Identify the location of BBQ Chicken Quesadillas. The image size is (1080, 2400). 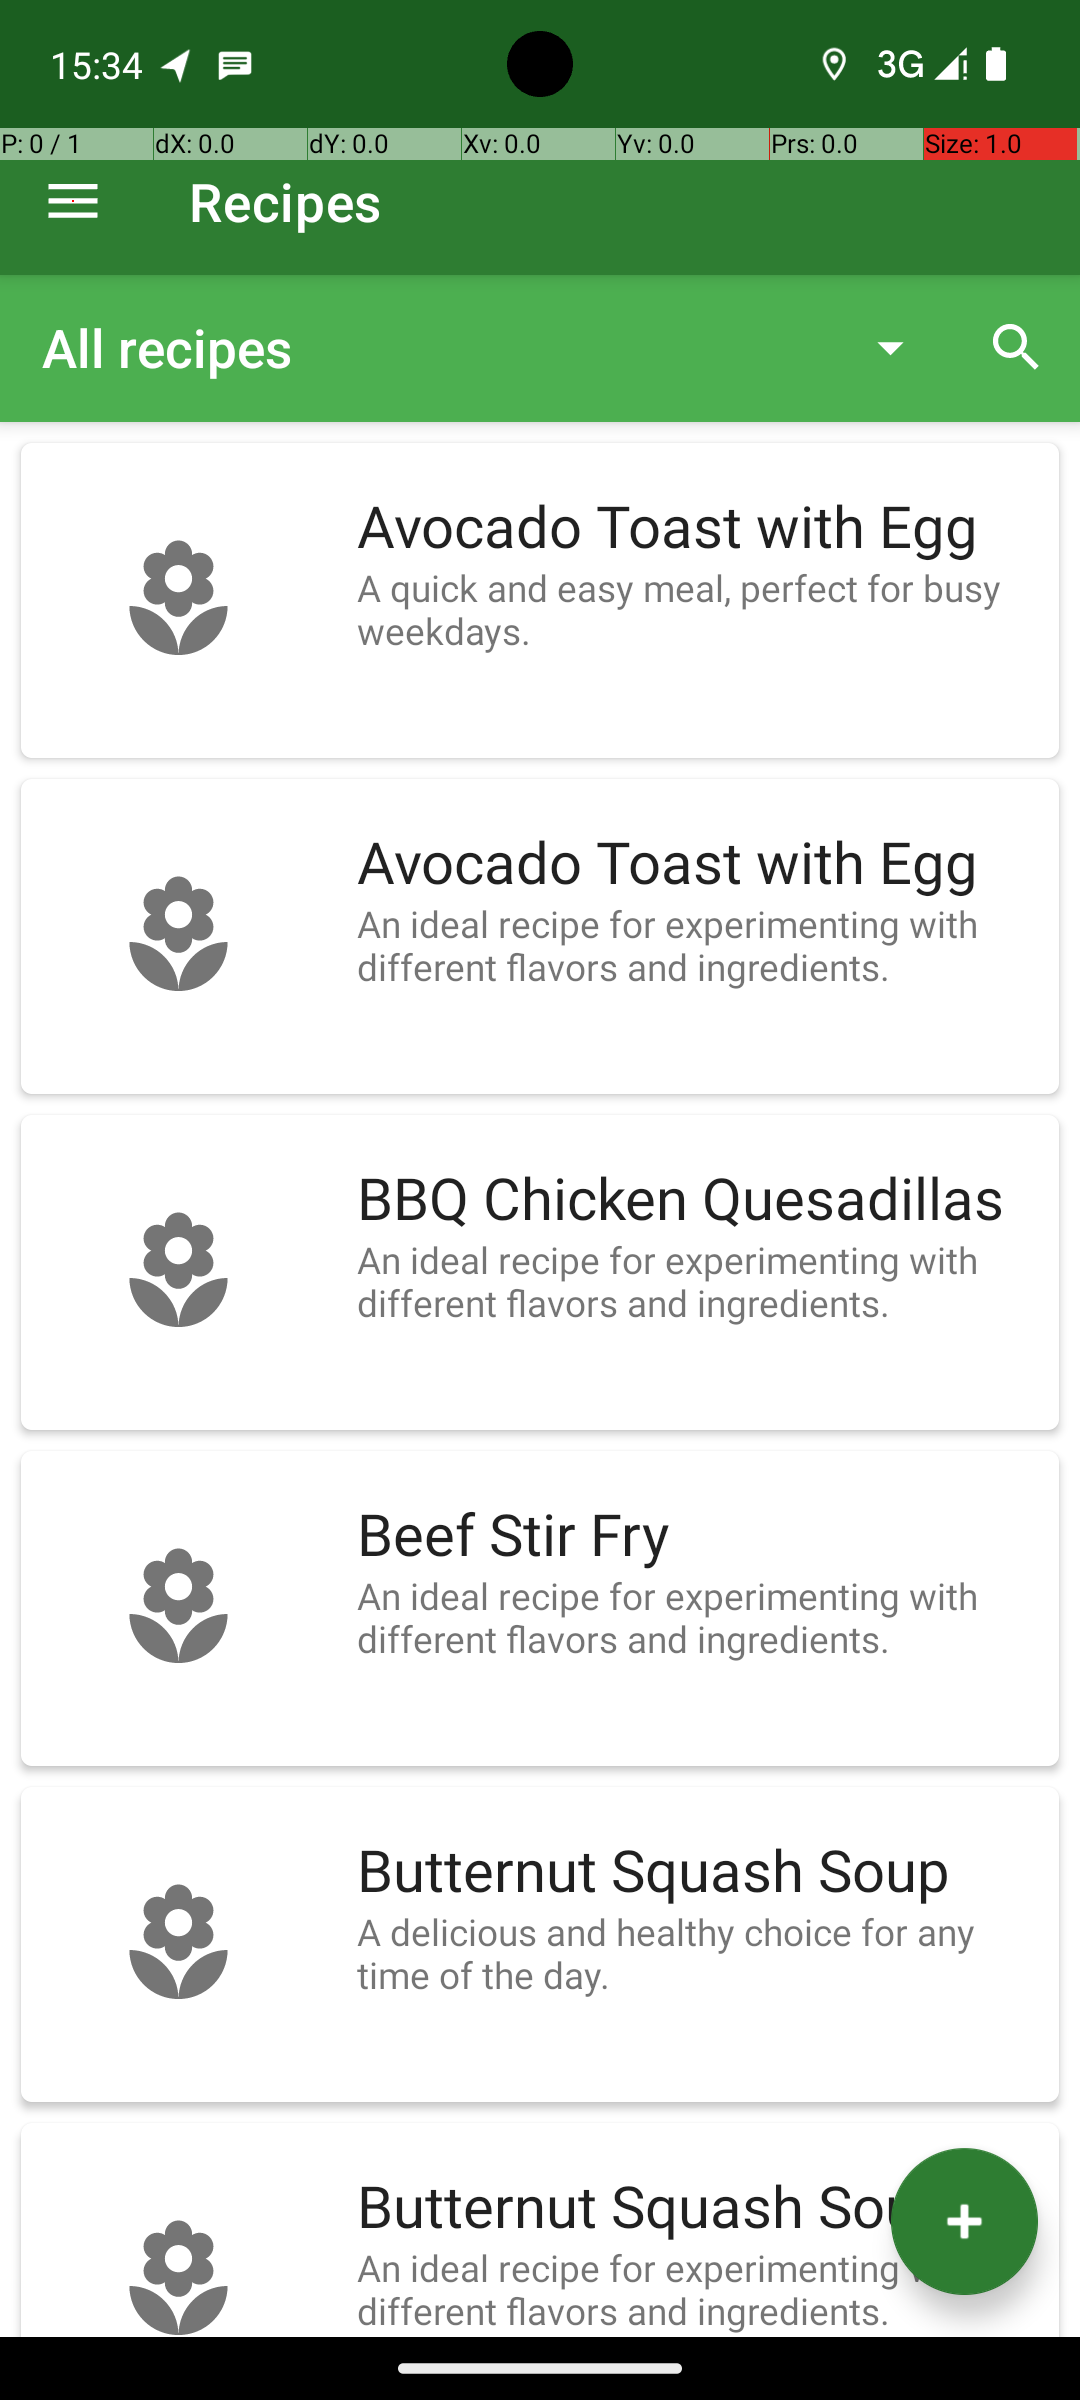
(698, 1200).